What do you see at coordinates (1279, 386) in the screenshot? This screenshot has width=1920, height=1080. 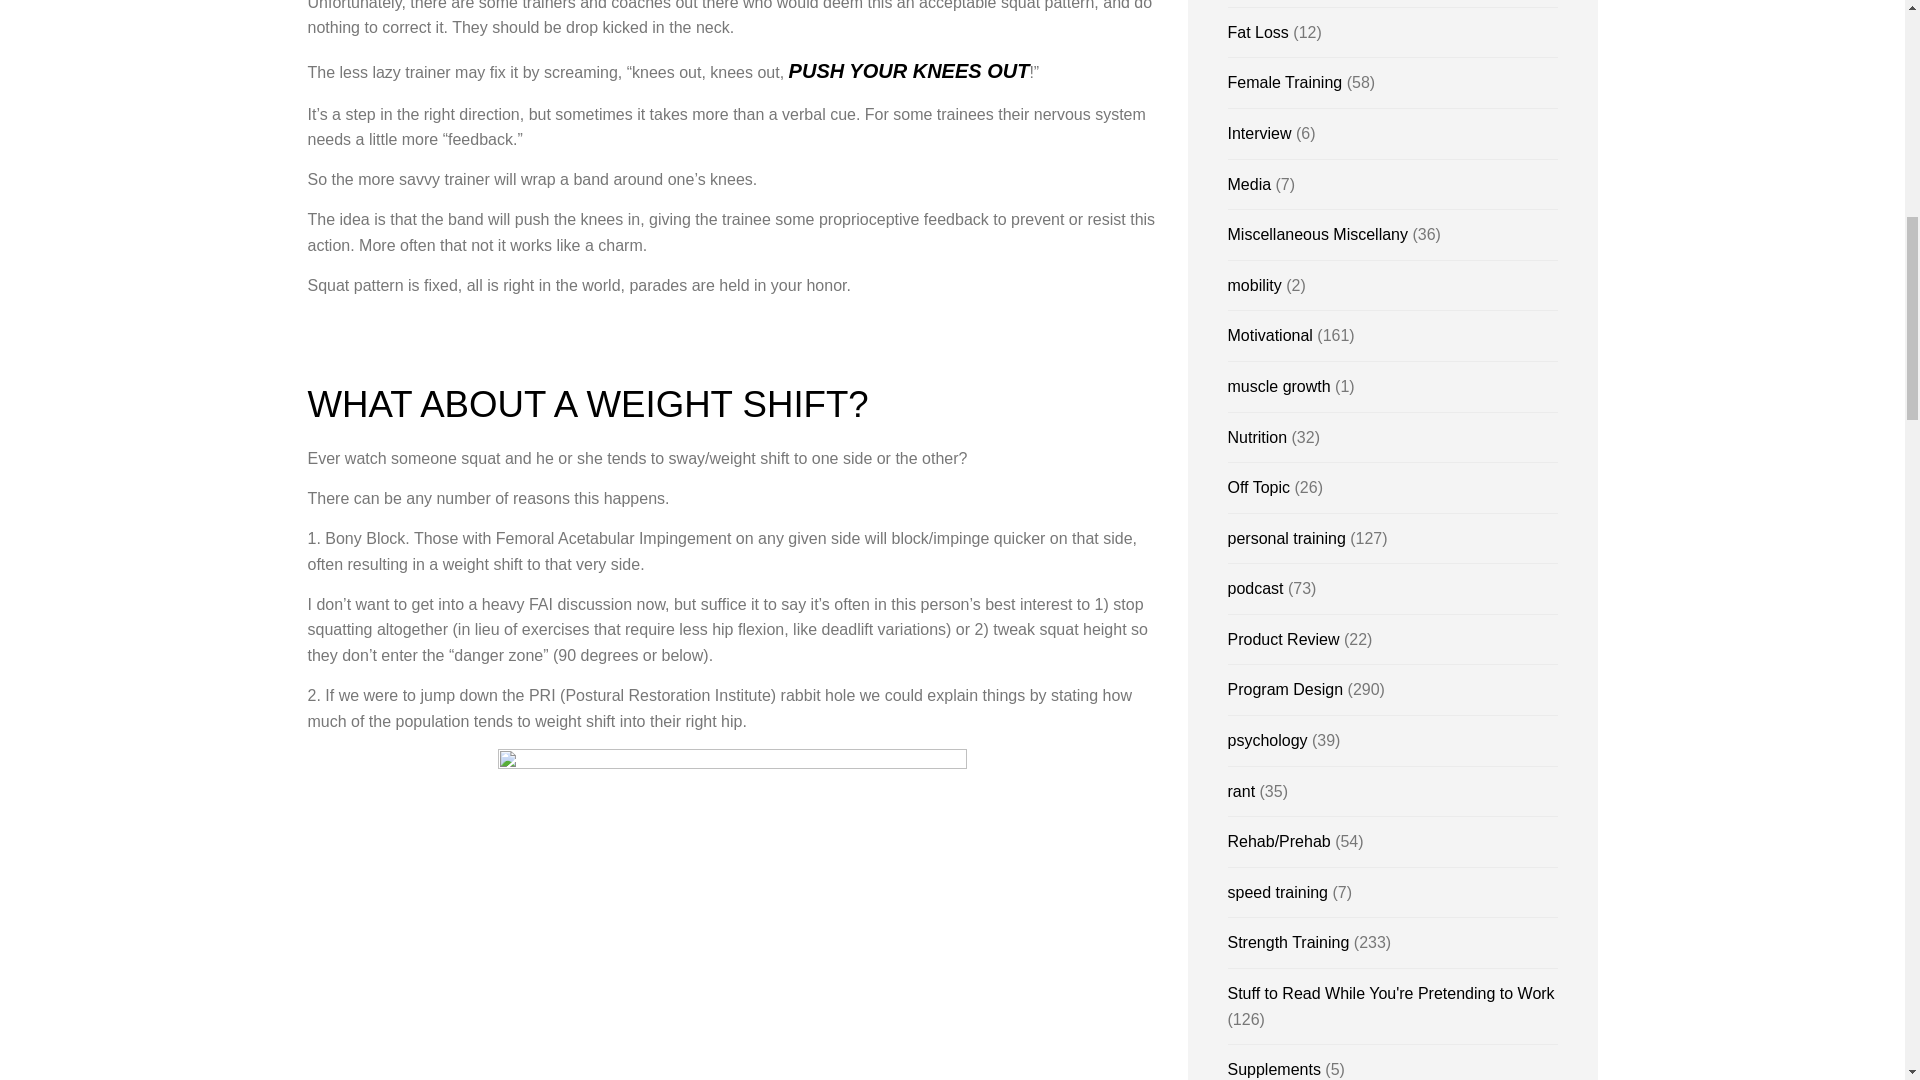 I see `muscle growth` at bounding box center [1279, 386].